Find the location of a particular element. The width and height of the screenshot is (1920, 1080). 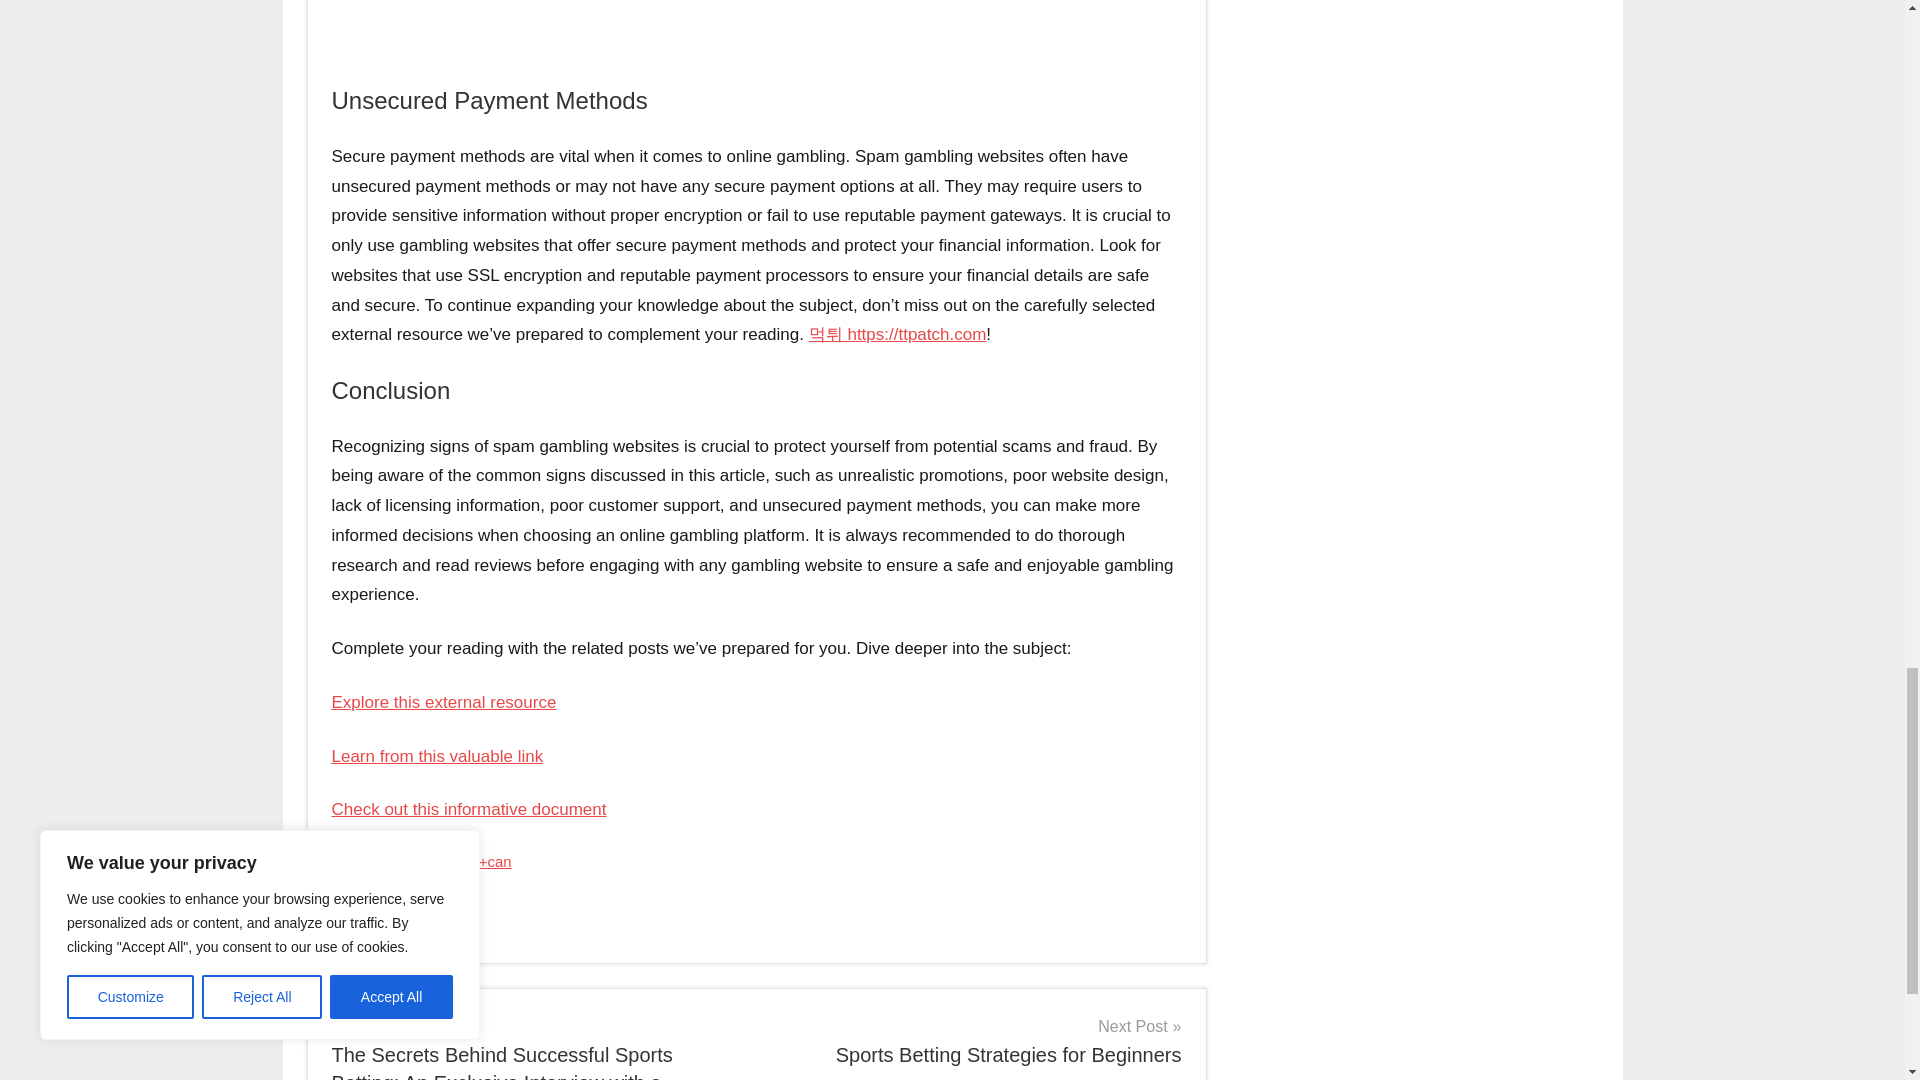

Learn from this valuable link is located at coordinates (438, 756).